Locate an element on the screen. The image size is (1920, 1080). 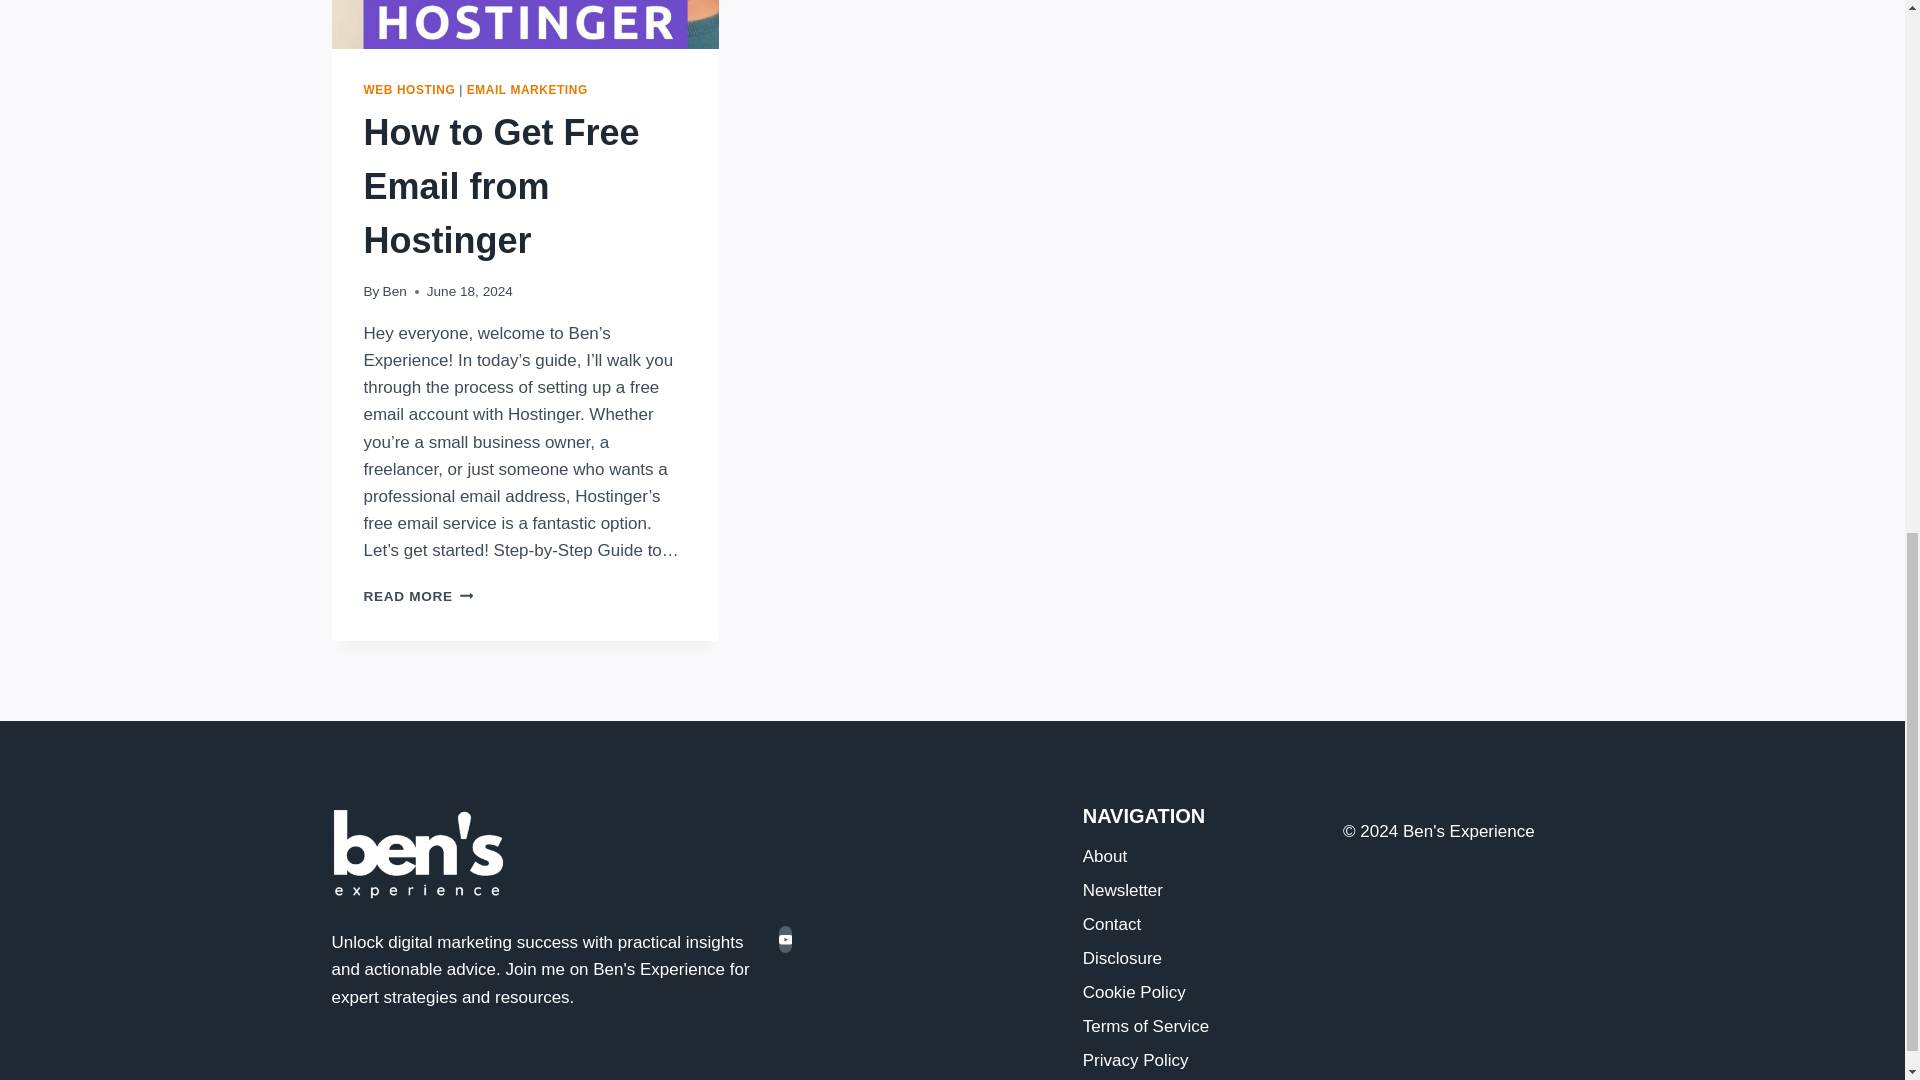
WEB HOSTING is located at coordinates (1198, 926).